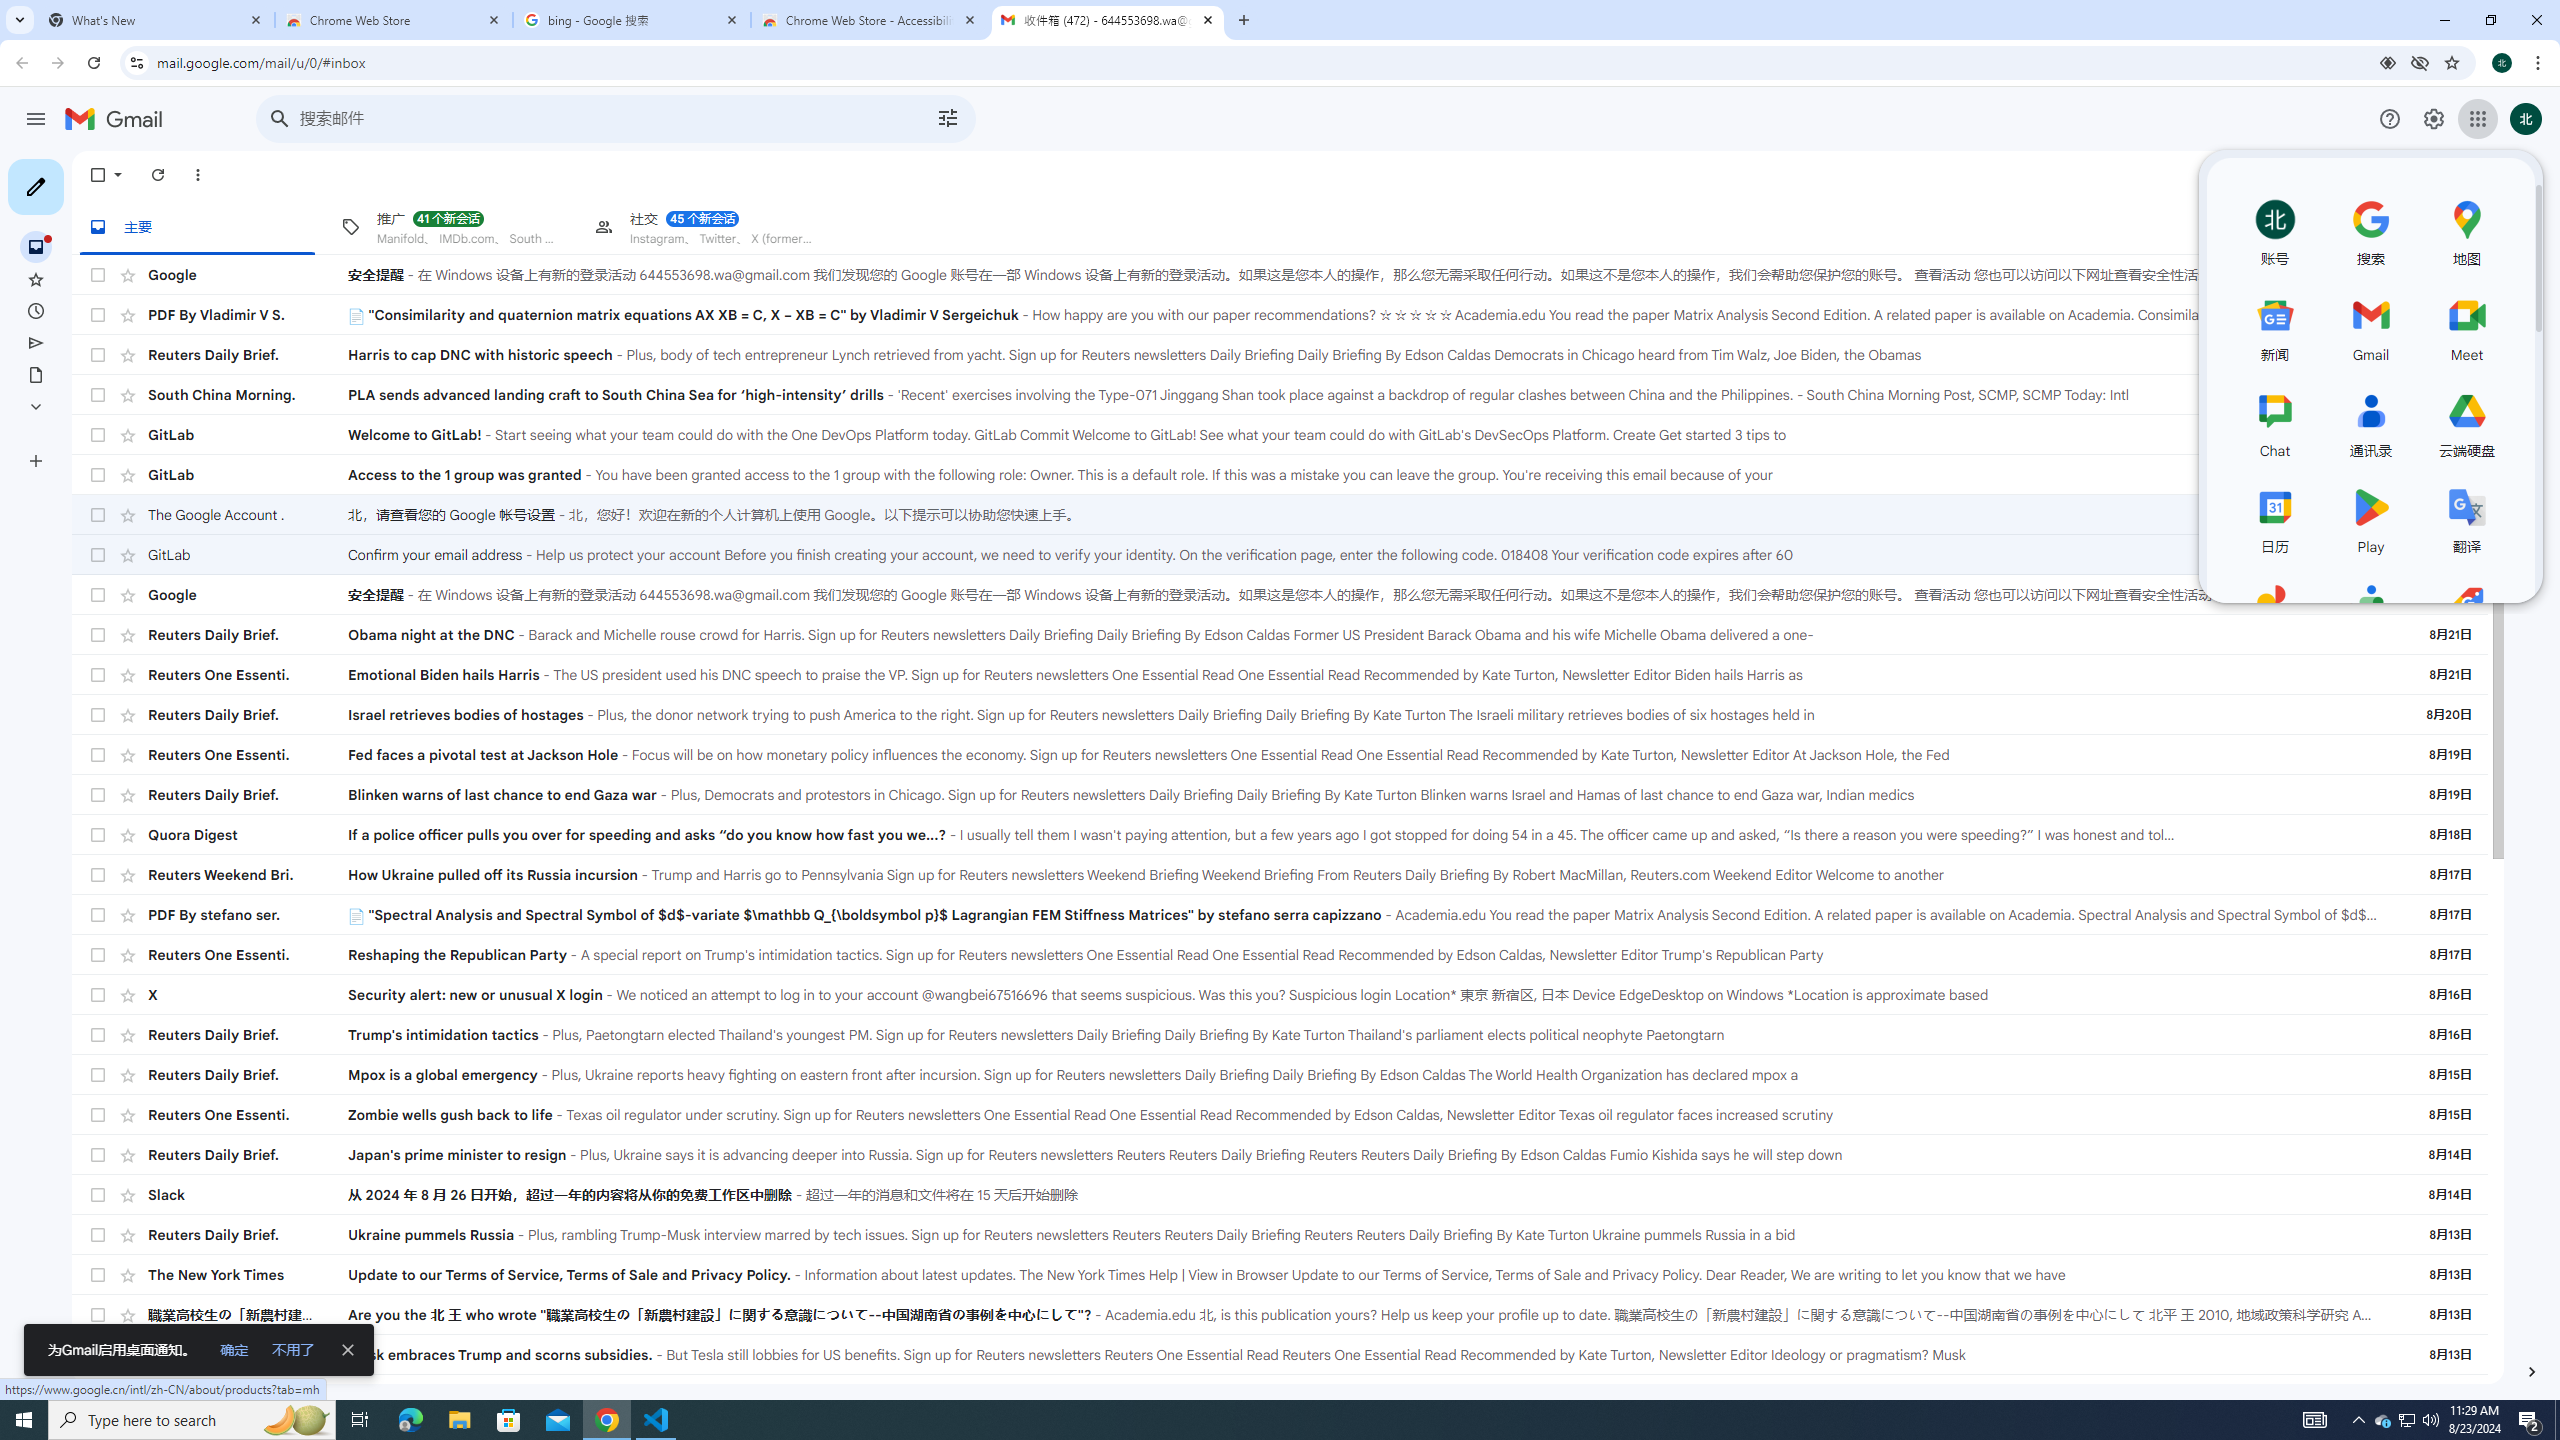  I want to click on Keep, so click(2532, 235).